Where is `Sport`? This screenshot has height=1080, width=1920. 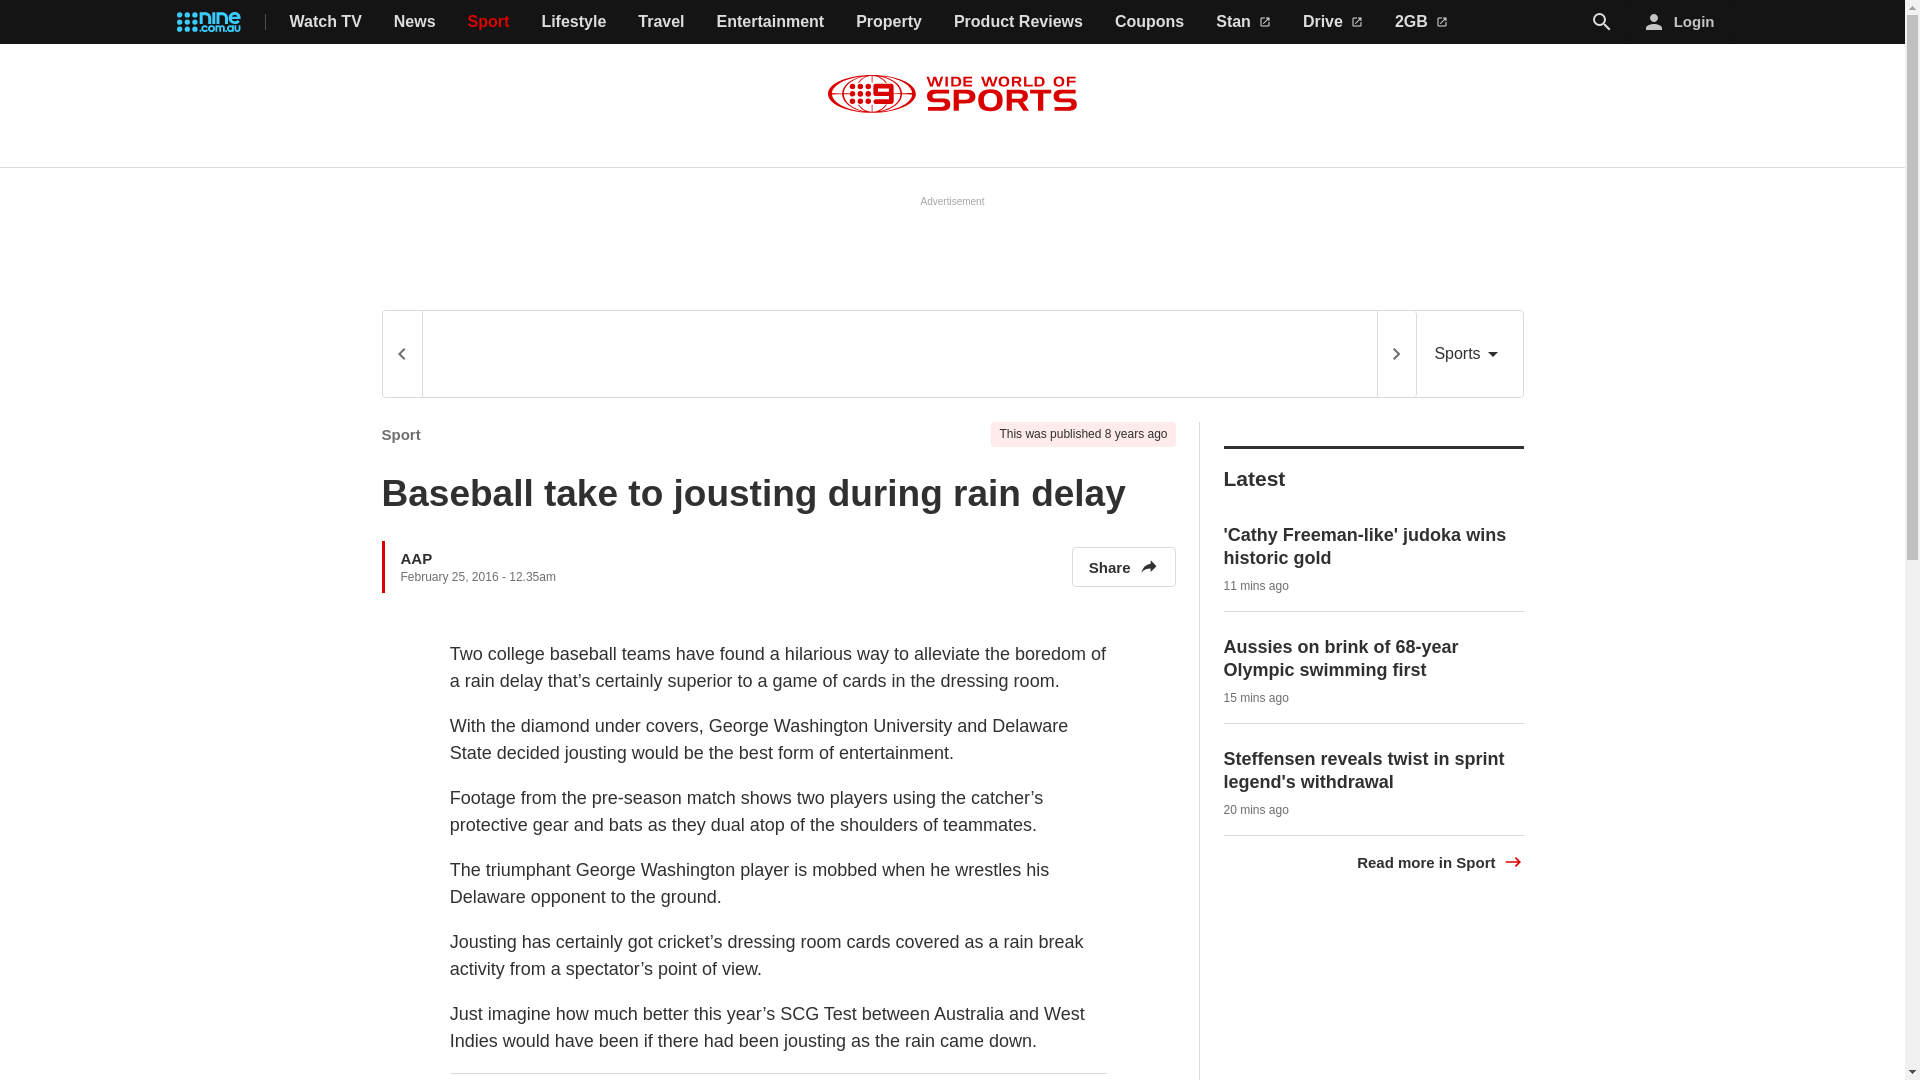 Sport is located at coordinates (489, 22).